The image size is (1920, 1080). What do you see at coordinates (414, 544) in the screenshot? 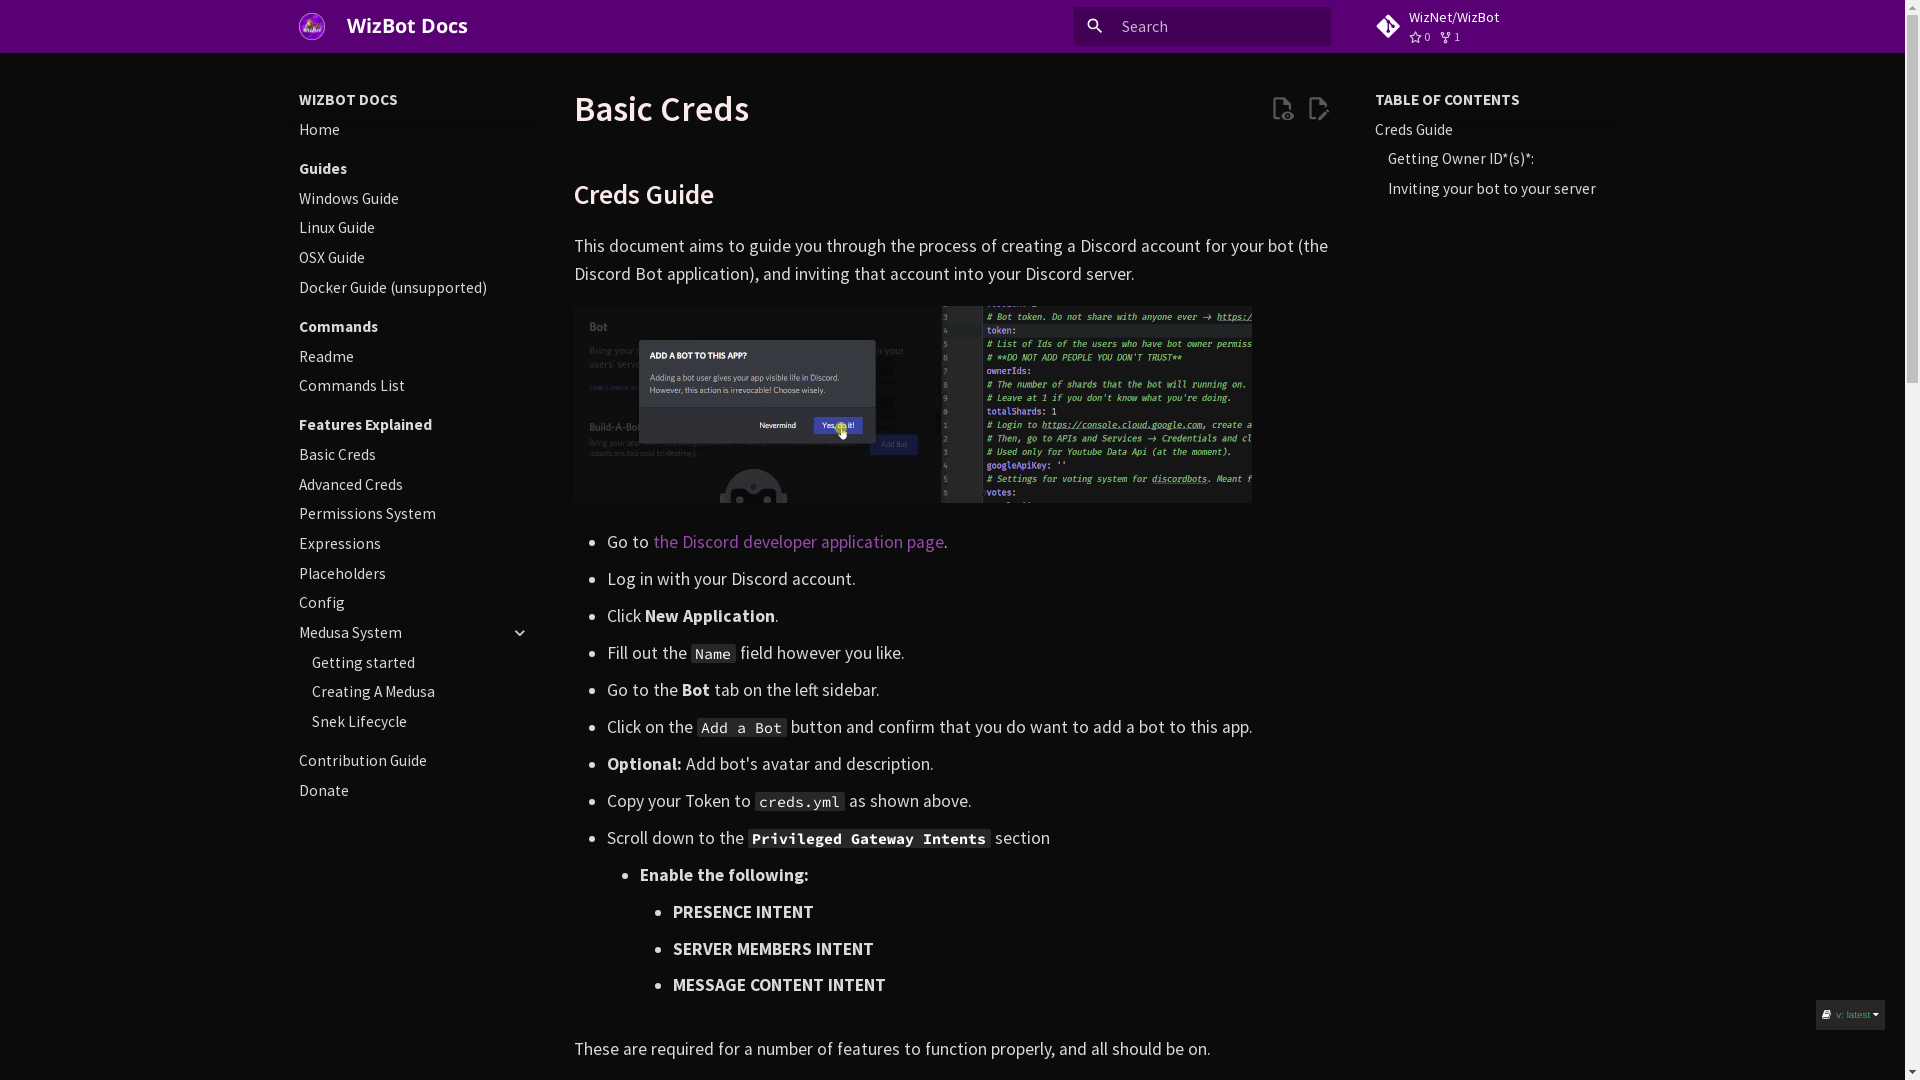
I see `Expressions` at bounding box center [414, 544].